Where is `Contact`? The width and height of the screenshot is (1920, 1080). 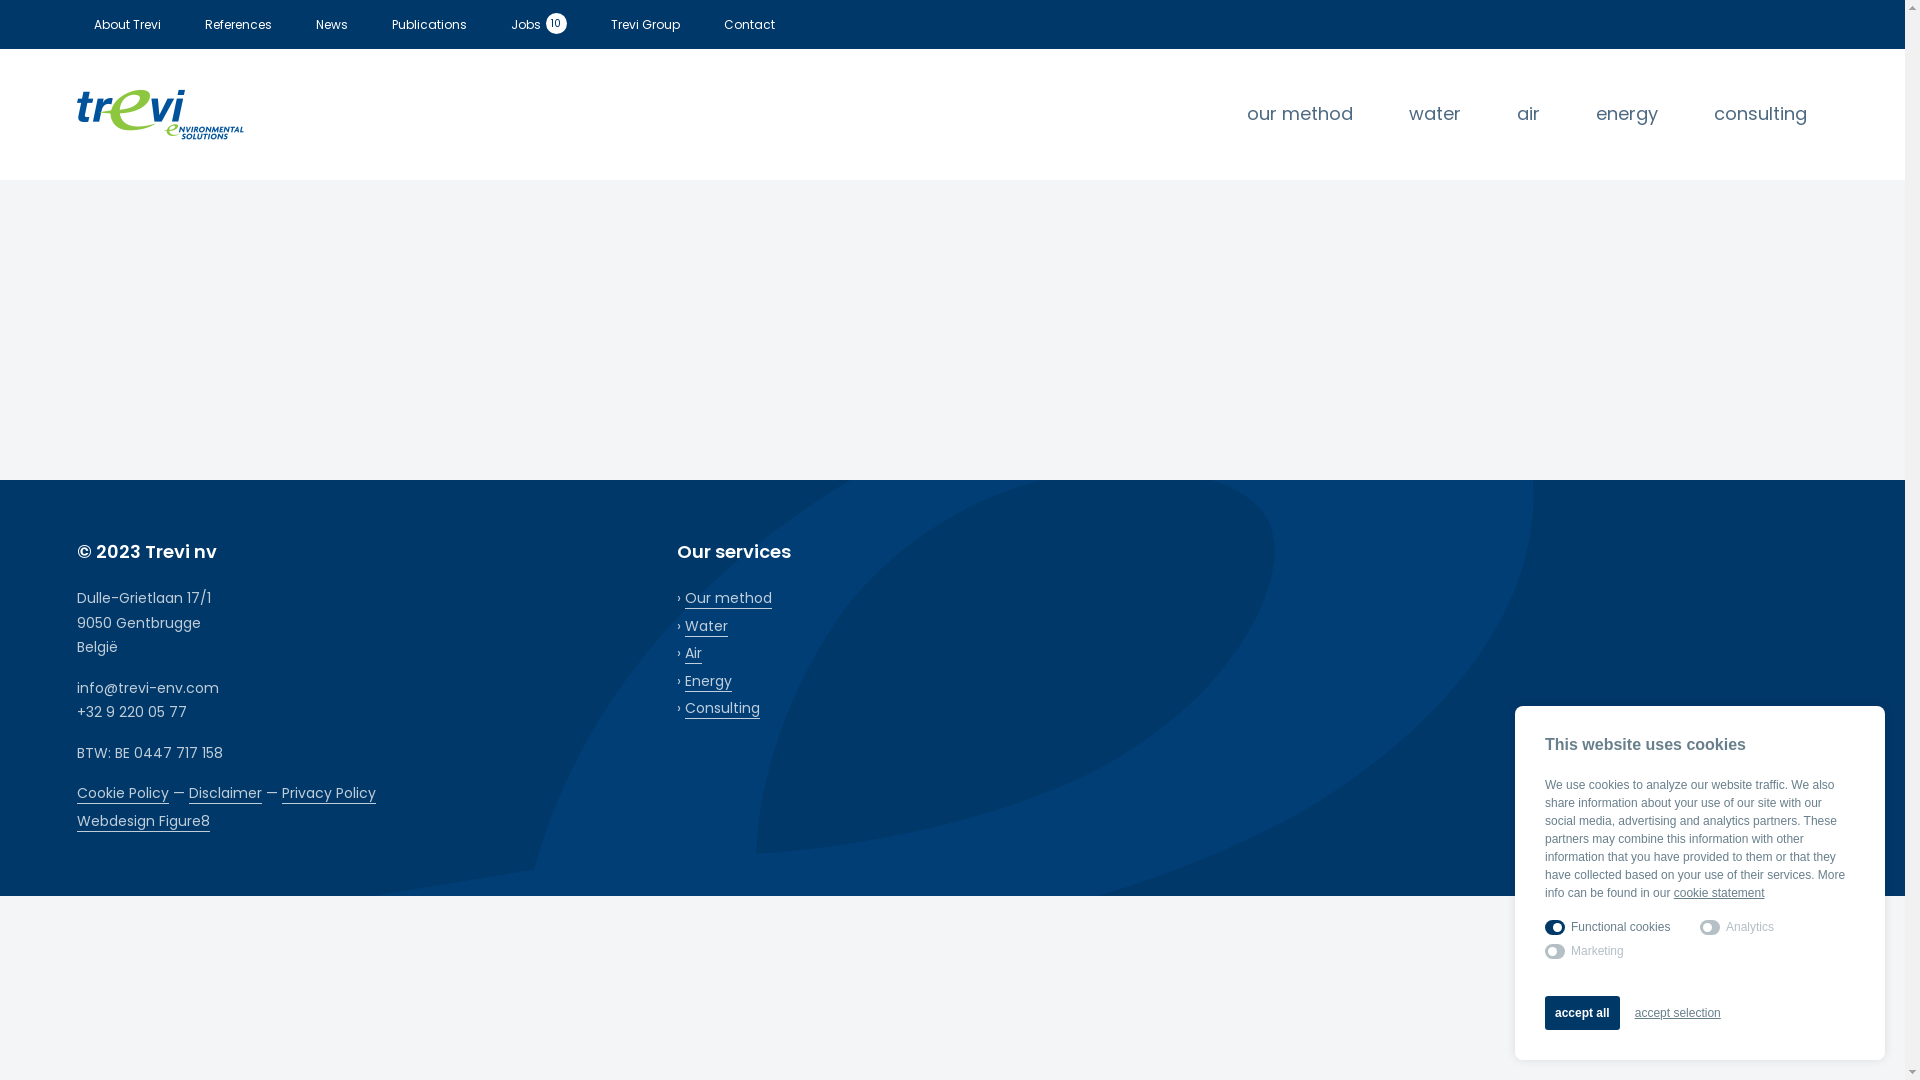 Contact is located at coordinates (750, 24).